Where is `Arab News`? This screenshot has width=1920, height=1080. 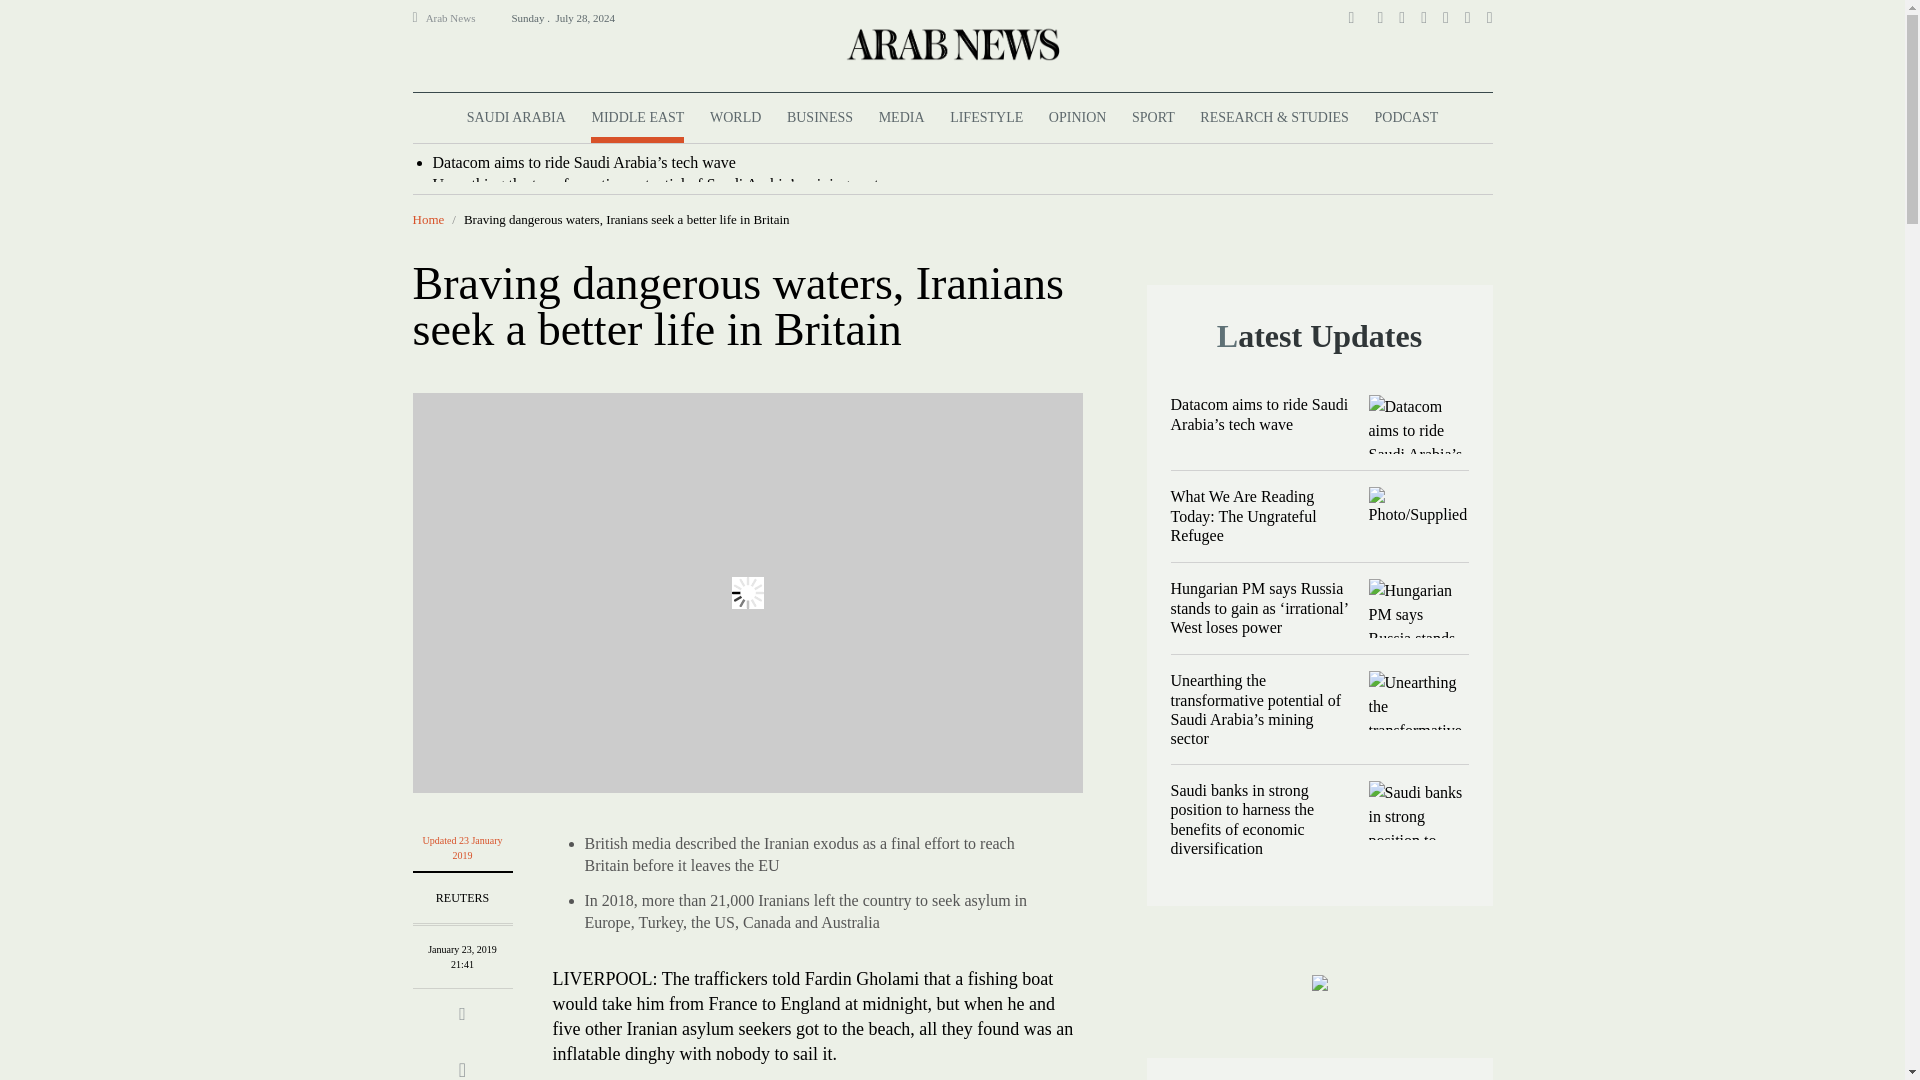
Arab News is located at coordinates (459, 18).